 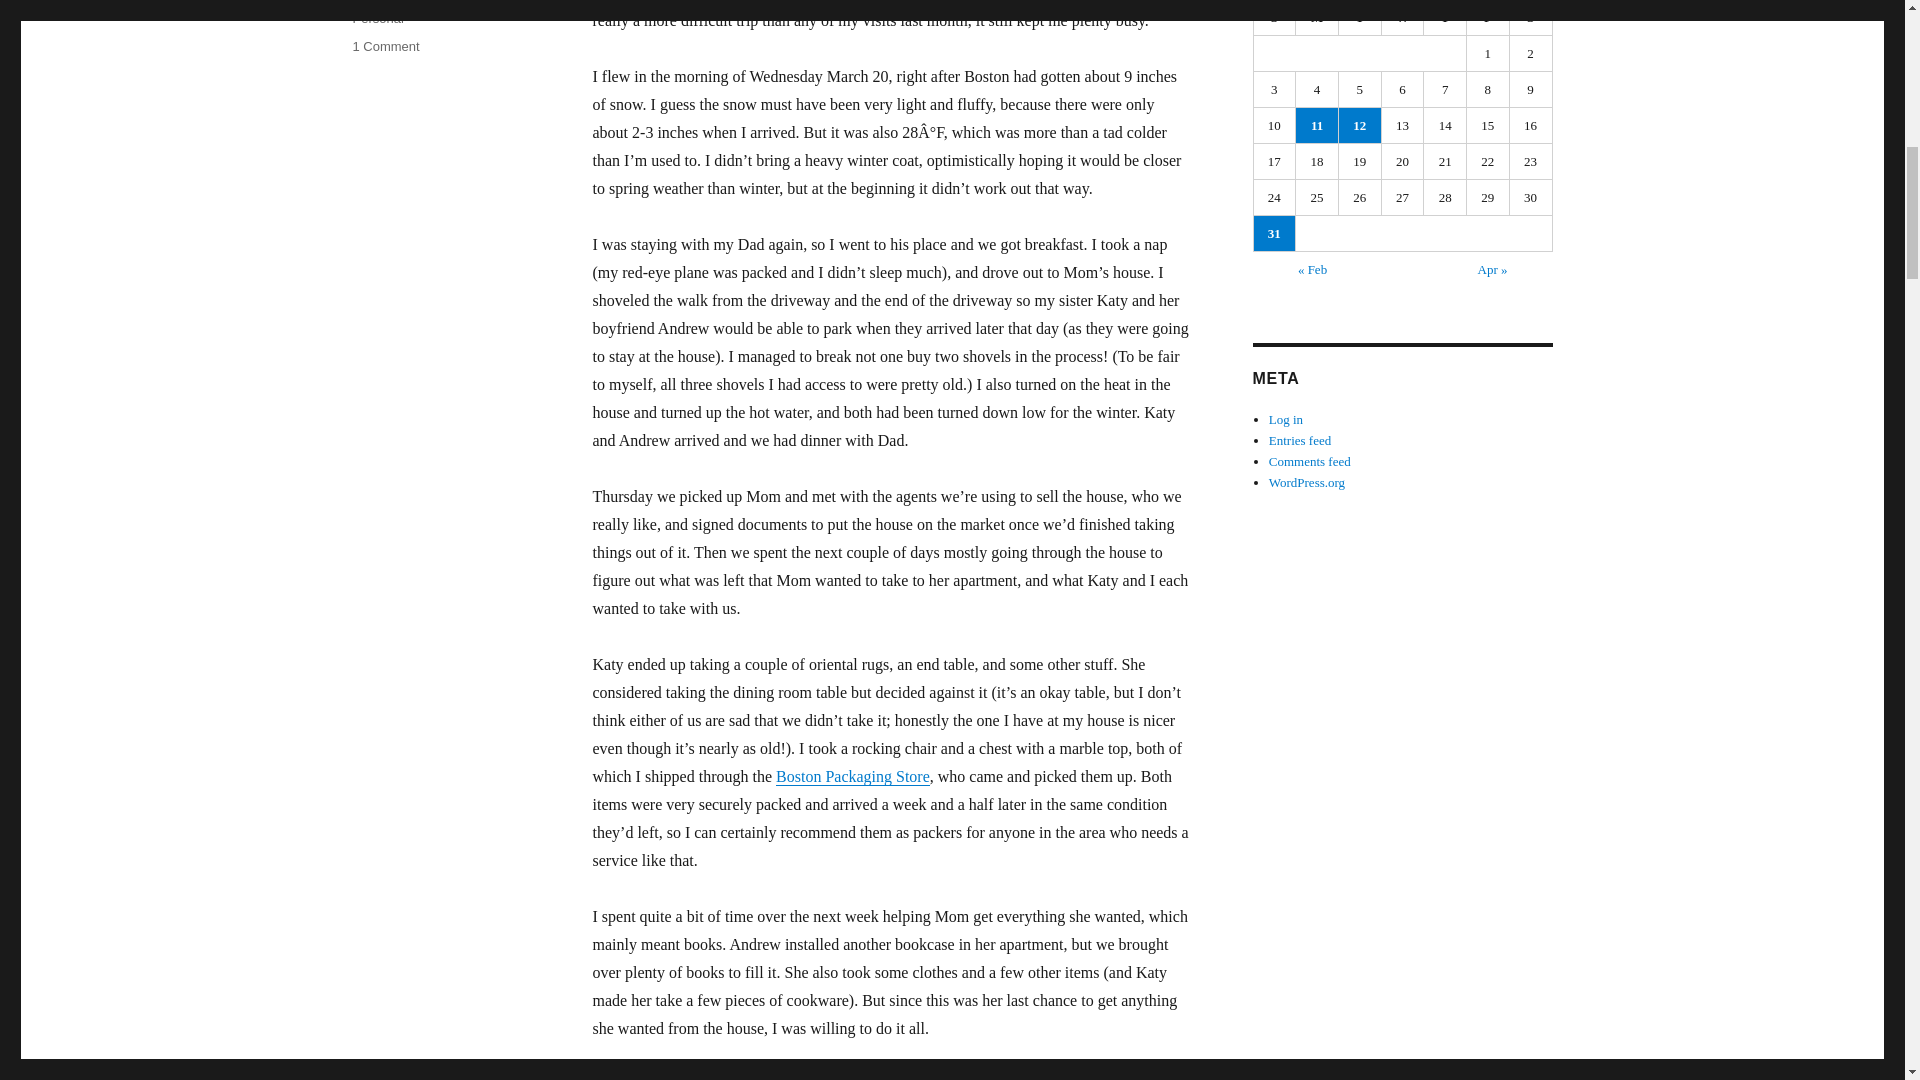 What do you see at coordinates (1359, 125) in the screenshot?
I see `Sunday` at bounding box center [1359, 125].